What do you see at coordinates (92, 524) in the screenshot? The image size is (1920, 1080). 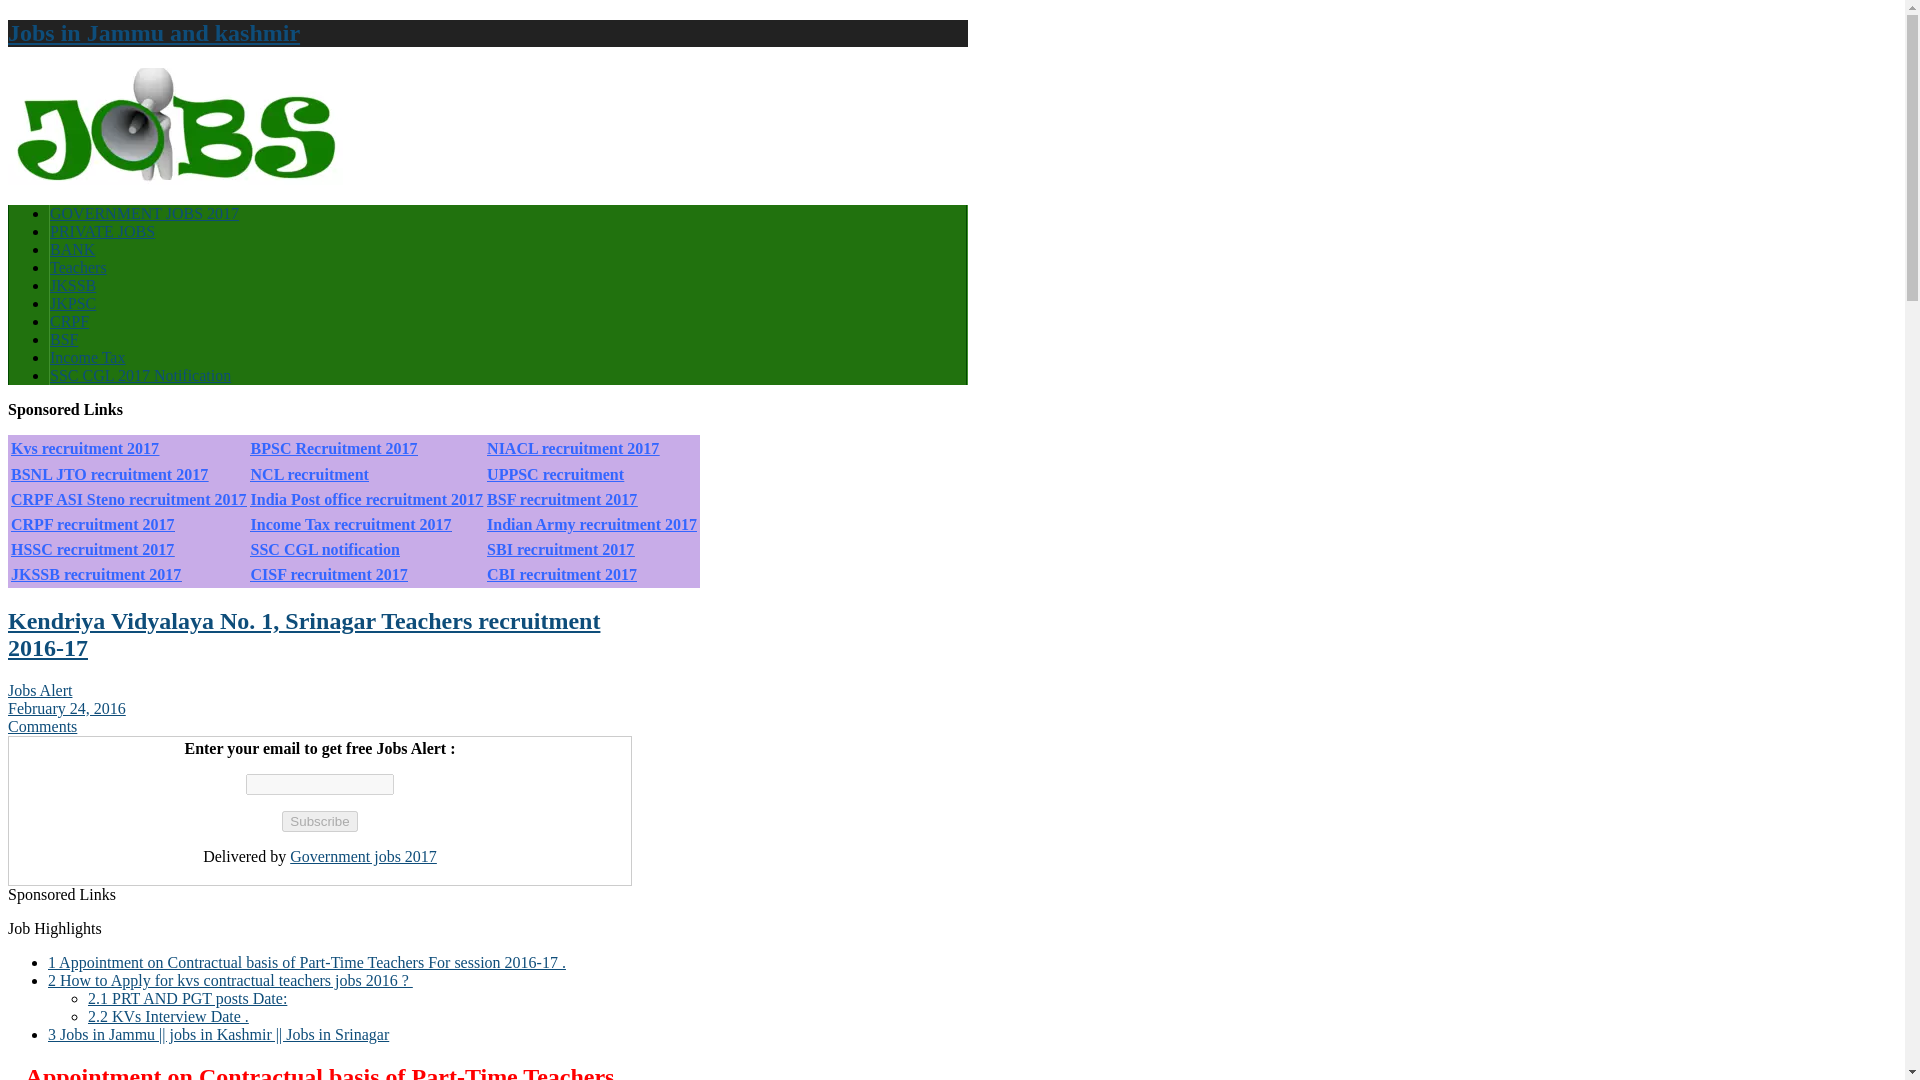 I see `CRPF recruitment 2017` at bounding box center [92, 524].